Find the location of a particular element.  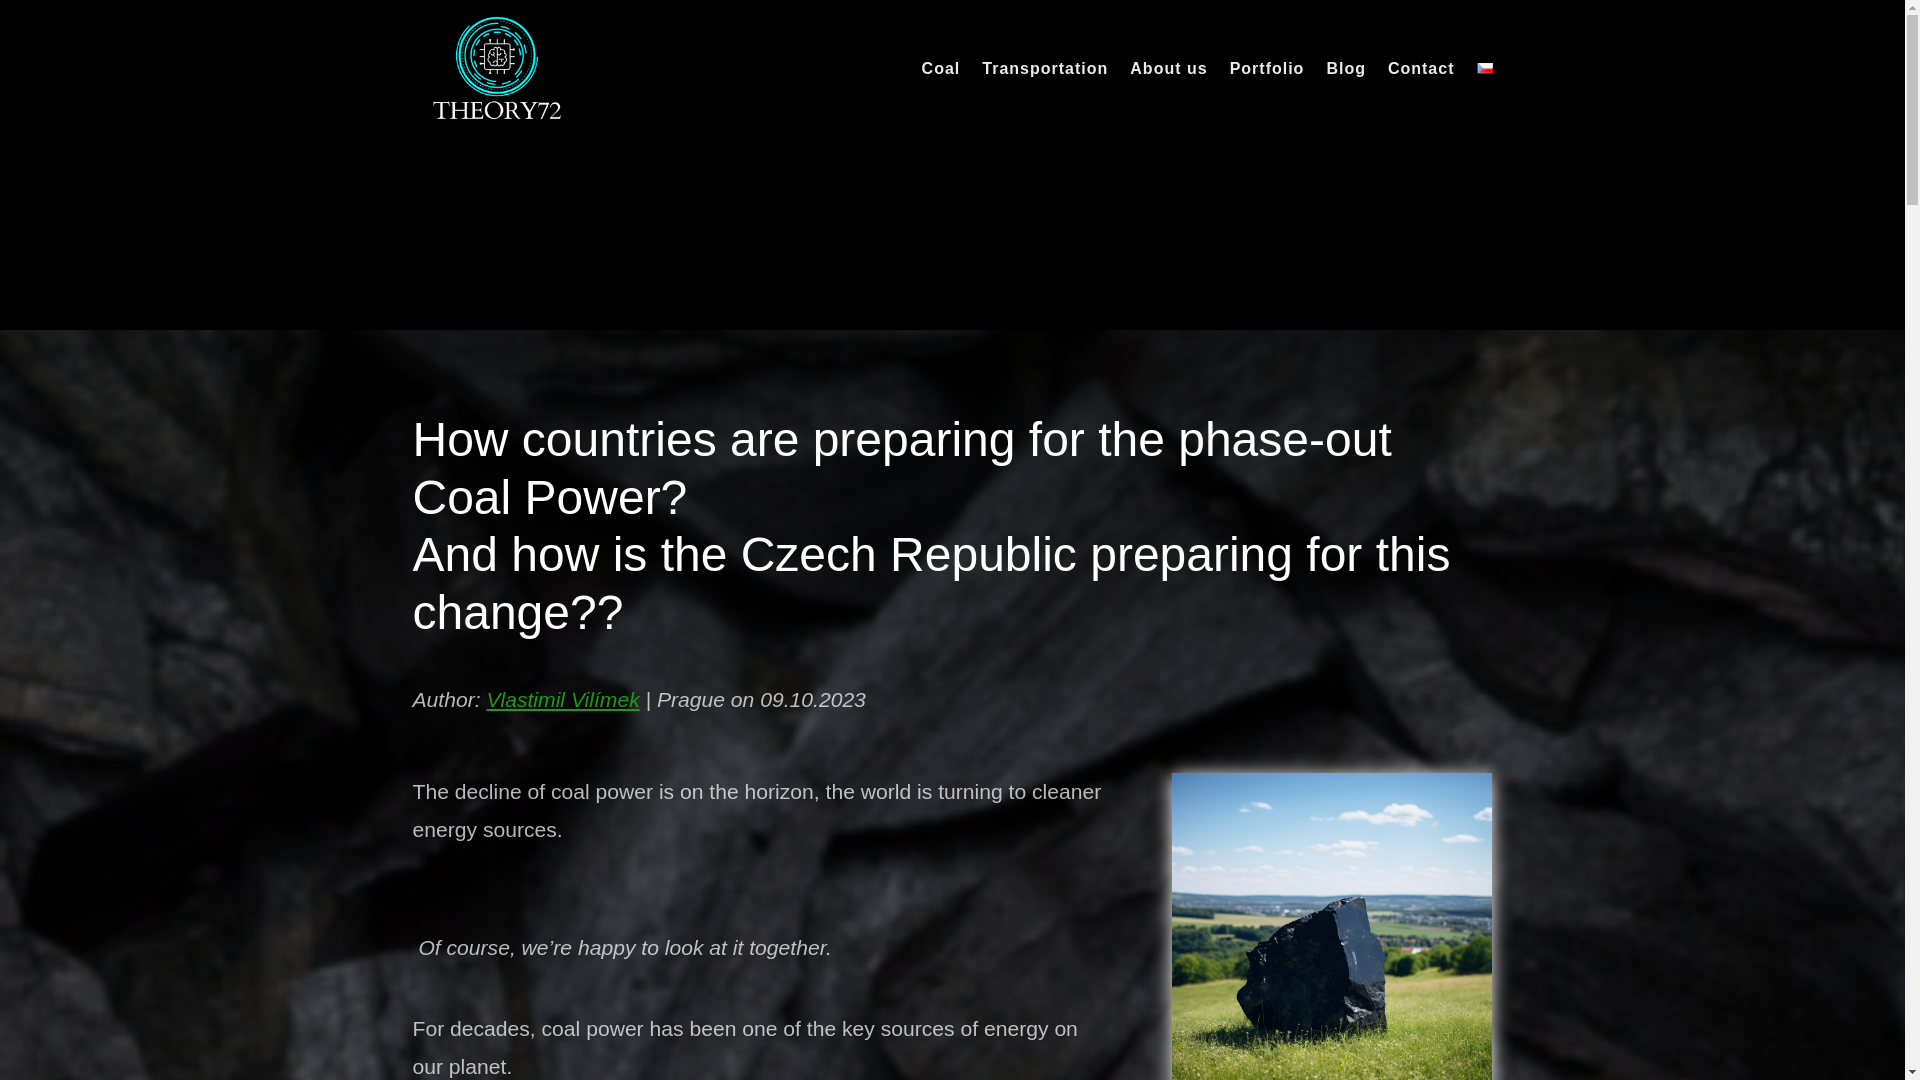

Portfolio is located at coordinates (1268, 100).